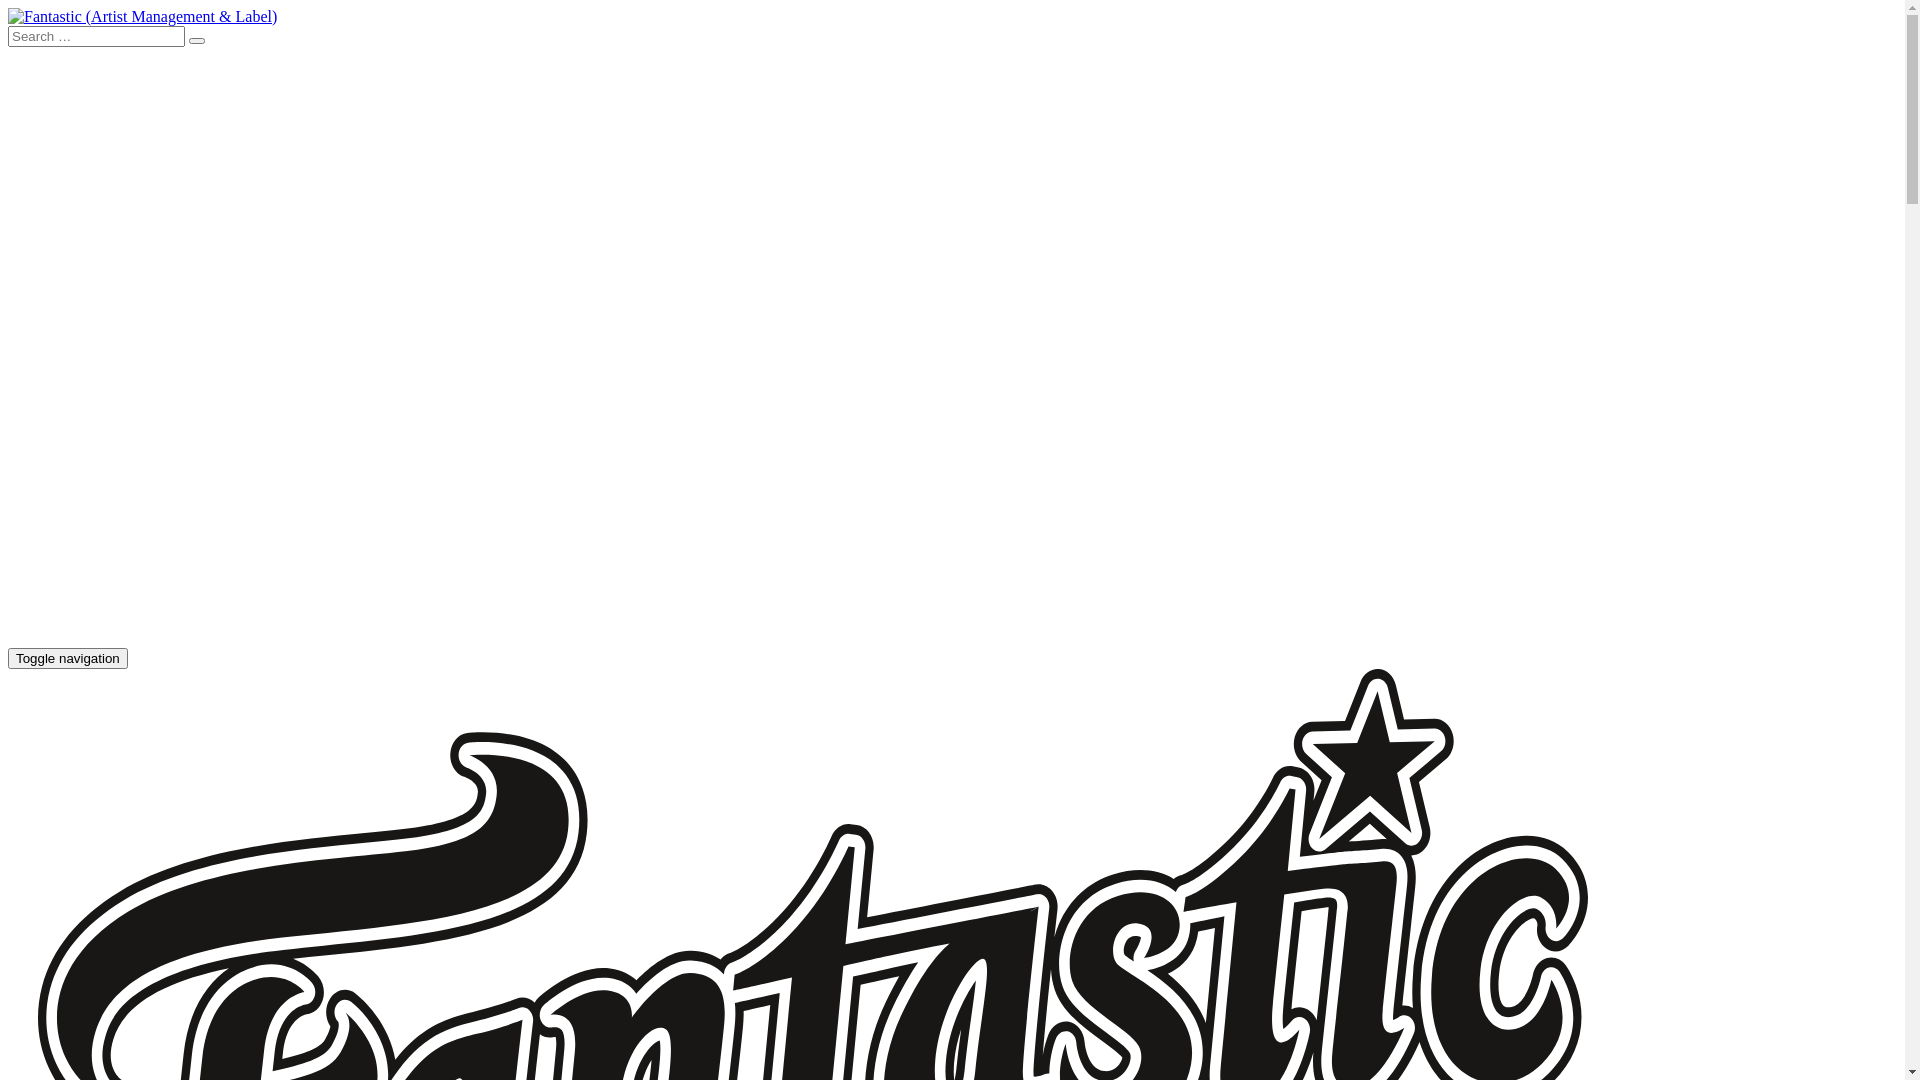 Image resolution: width=1920 pixels, height=1080 pixels. What do you see at coordinates (68, 658) in the screenshot?
I see `Toggle navigation` at bounding box center [68, 658].